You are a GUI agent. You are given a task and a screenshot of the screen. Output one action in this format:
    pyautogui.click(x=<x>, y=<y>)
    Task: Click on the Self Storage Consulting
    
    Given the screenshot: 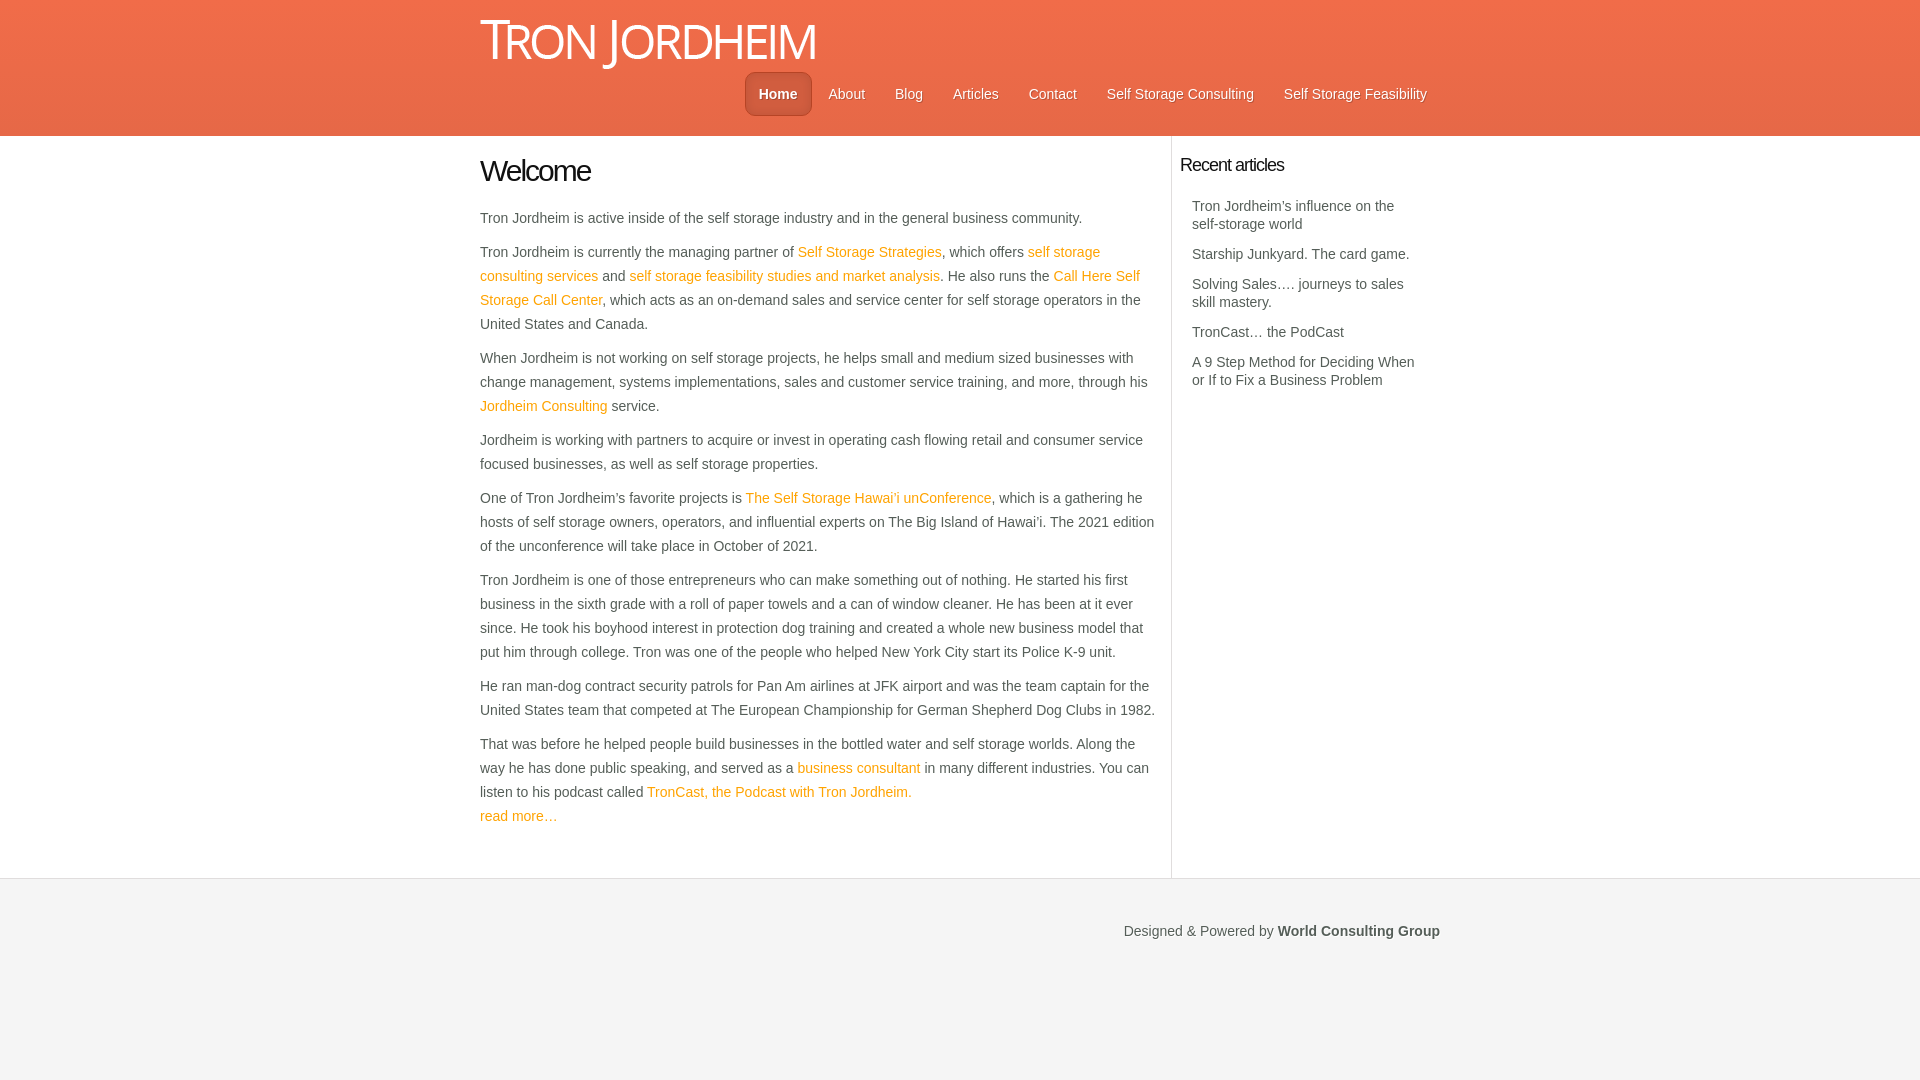 What is the action you would take?
    pyautogui.click(x=1180, y=94)
    